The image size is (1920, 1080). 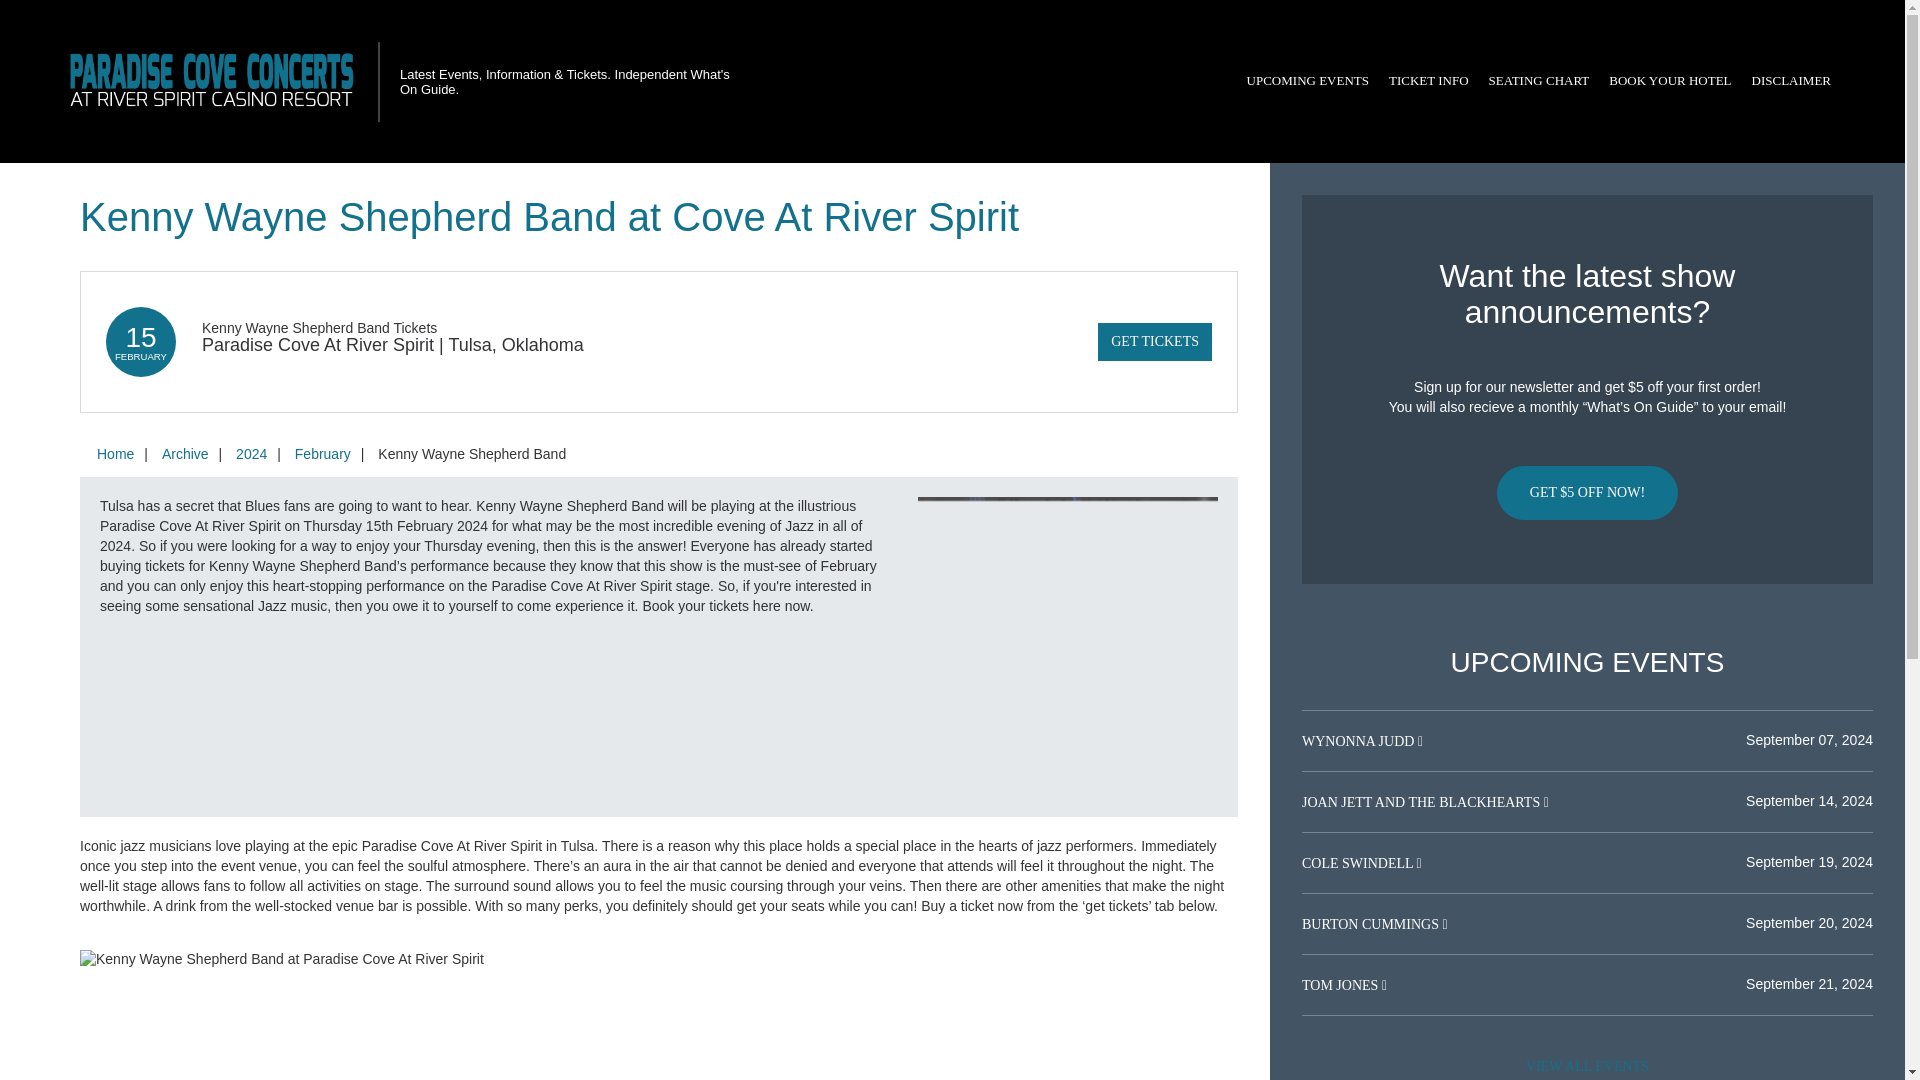 What do you see at coordinates (115, 454) in the screenshot?
I see `Home` at bounding box center [115, 454].